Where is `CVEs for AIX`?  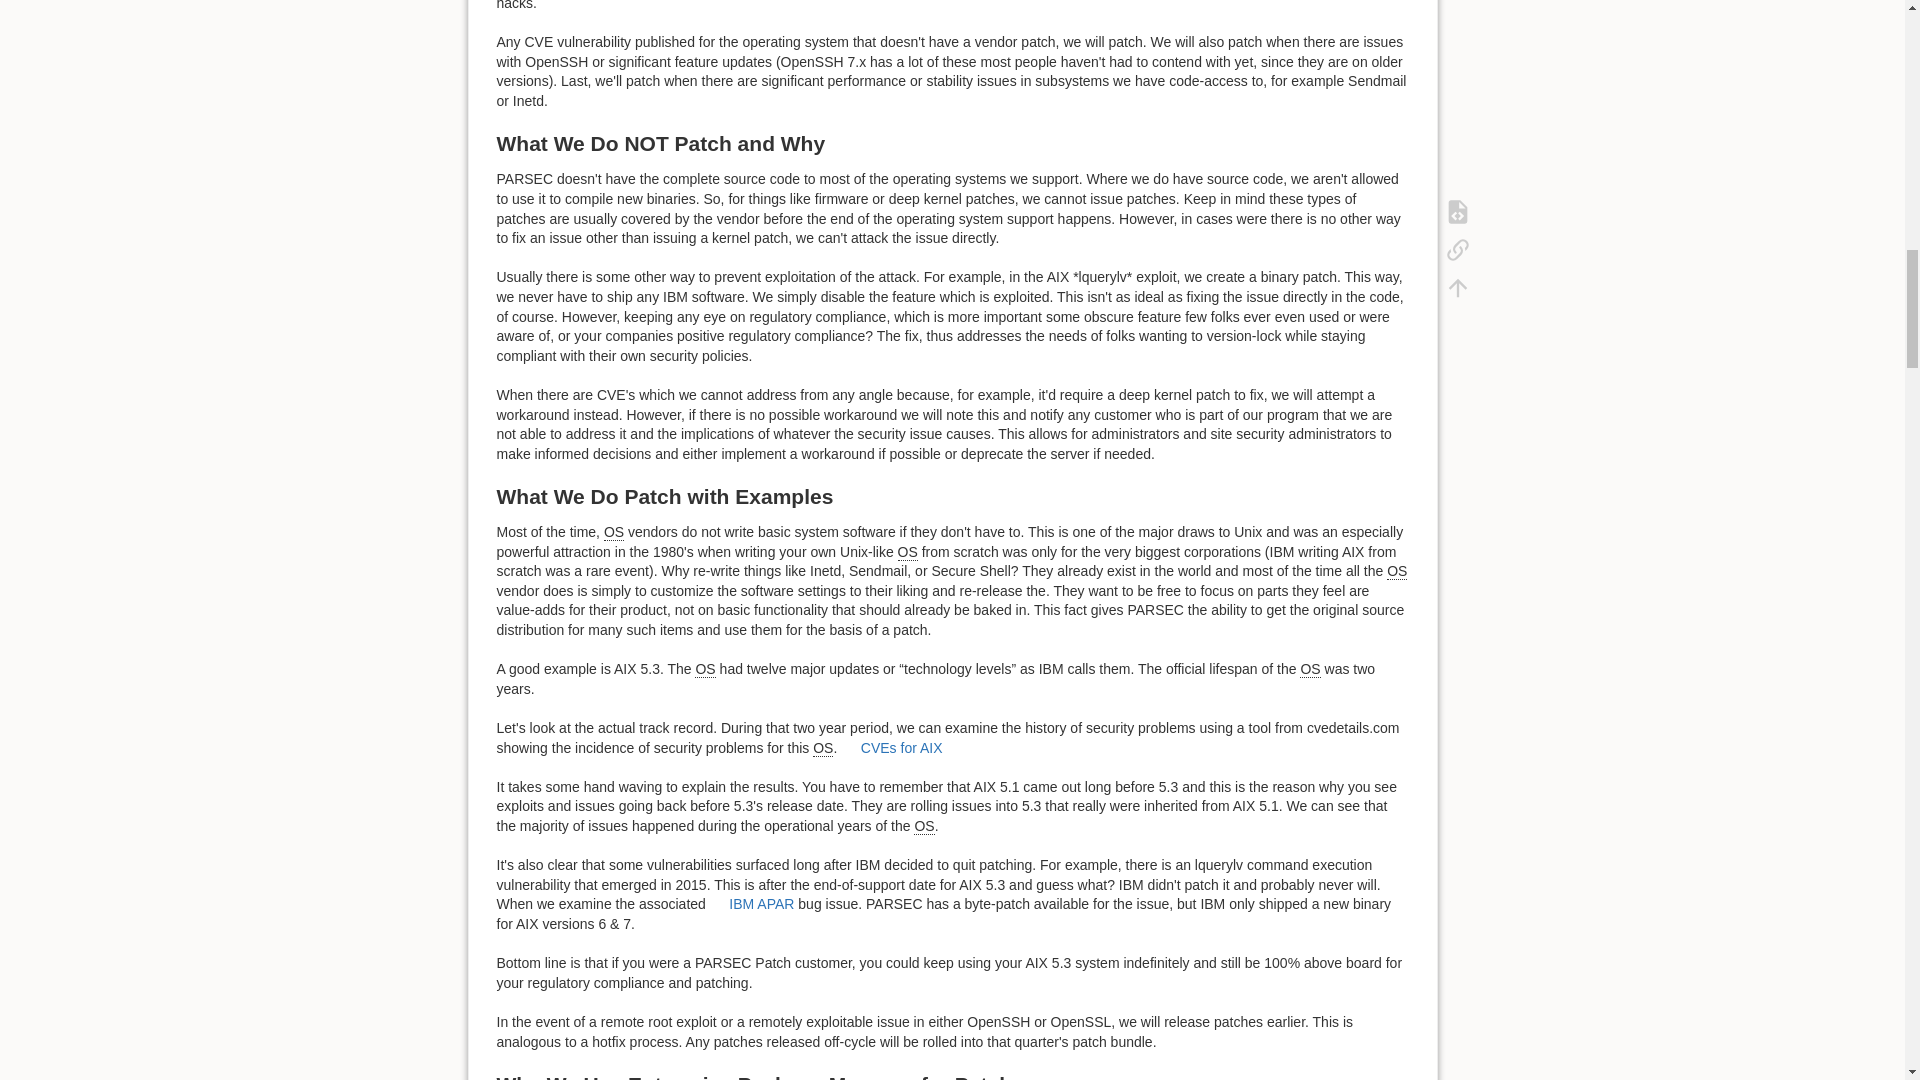 CVEs for AIX is located at coordinates (891, 748).